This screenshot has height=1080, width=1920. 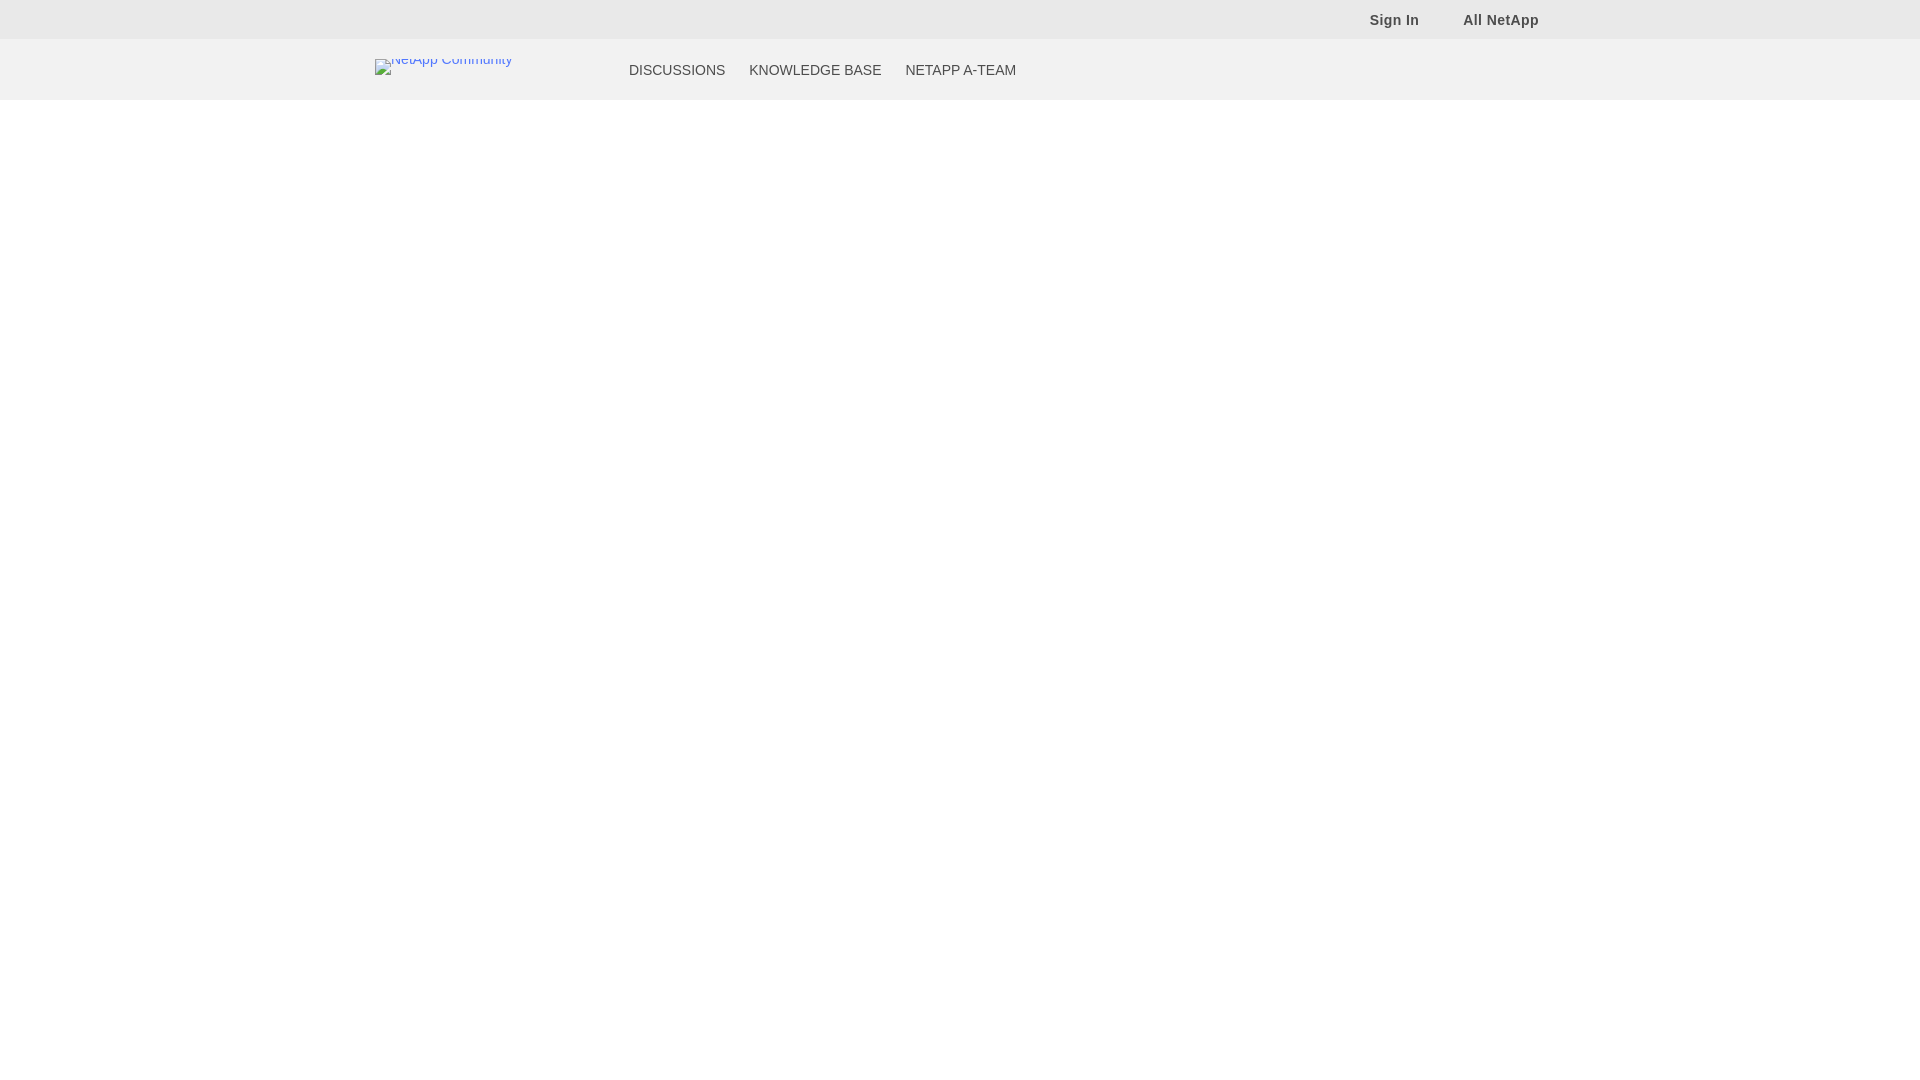 I want to click on KNOWLEDGE BASE, so click(x=814, y=69).